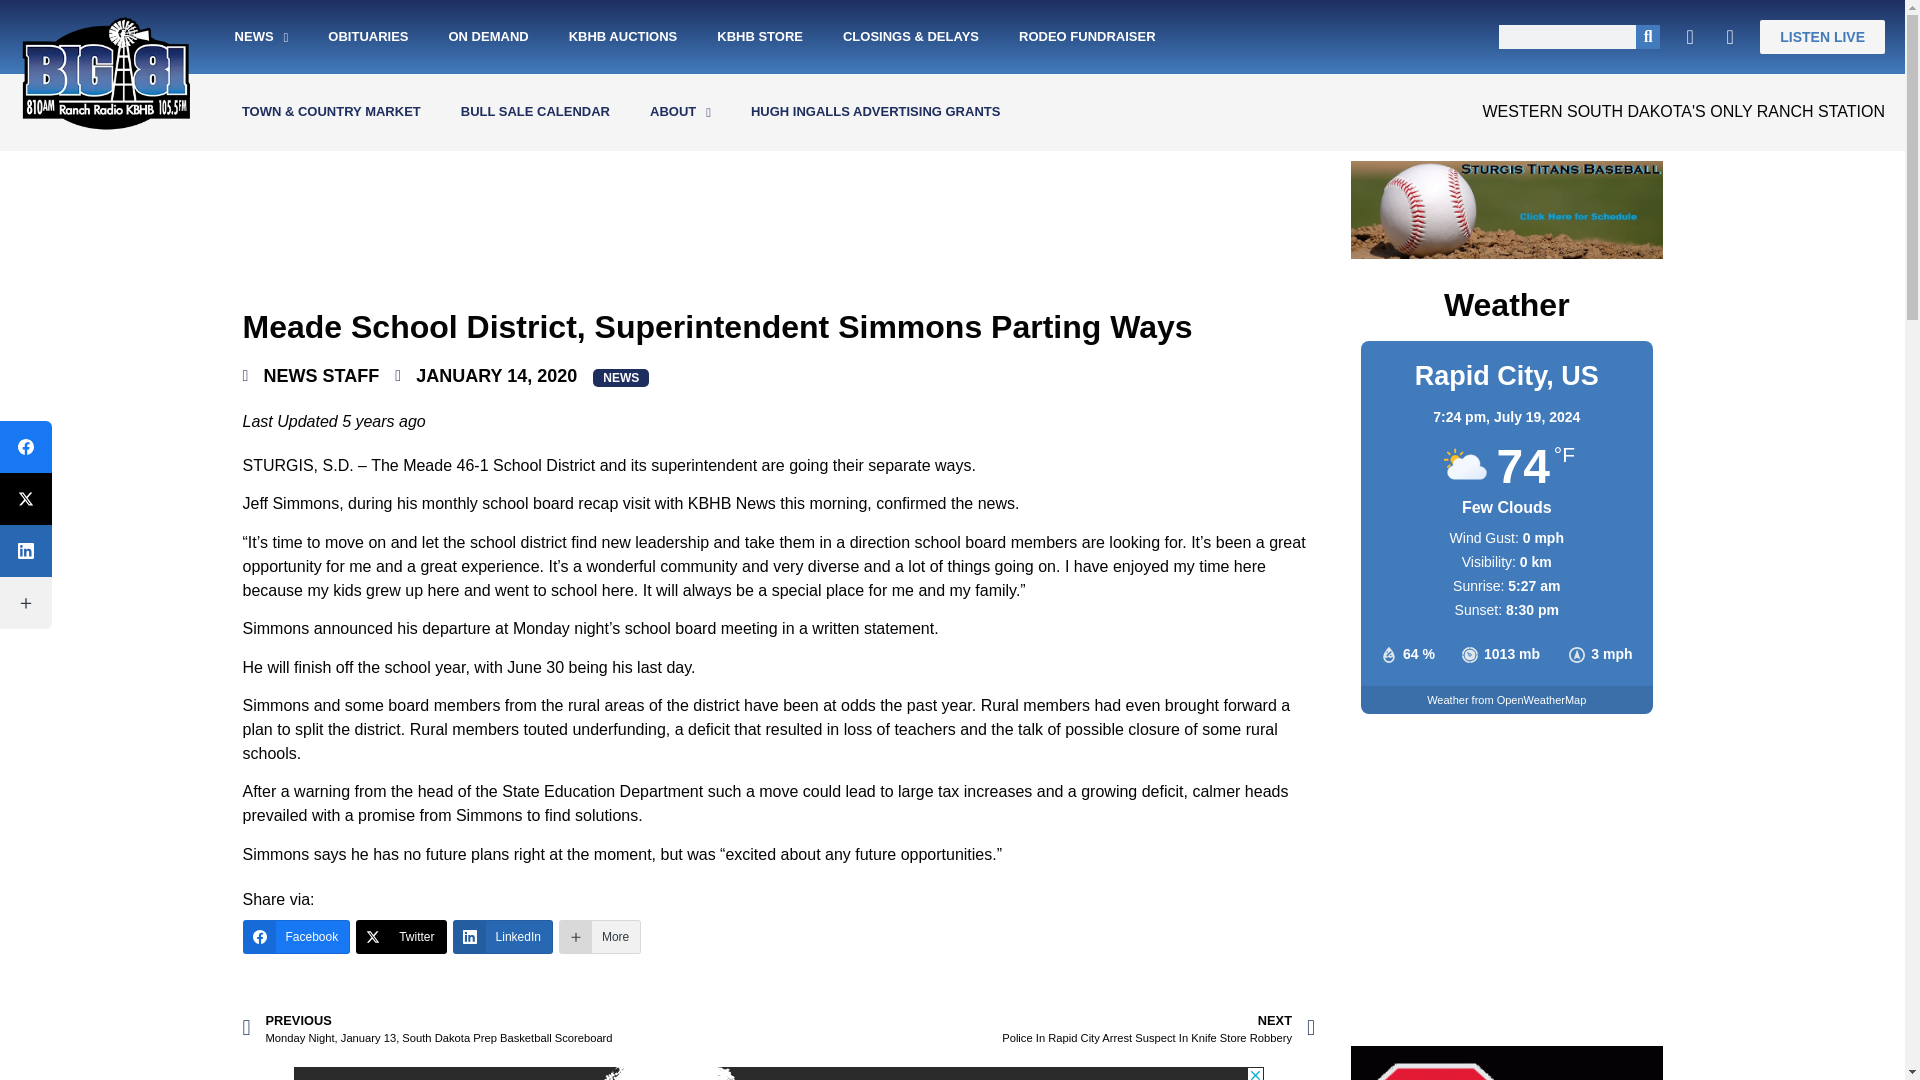  Describe the element at coordinates (1822, 37) in the screenshot. I see `LISTEN LIVE` at that location.